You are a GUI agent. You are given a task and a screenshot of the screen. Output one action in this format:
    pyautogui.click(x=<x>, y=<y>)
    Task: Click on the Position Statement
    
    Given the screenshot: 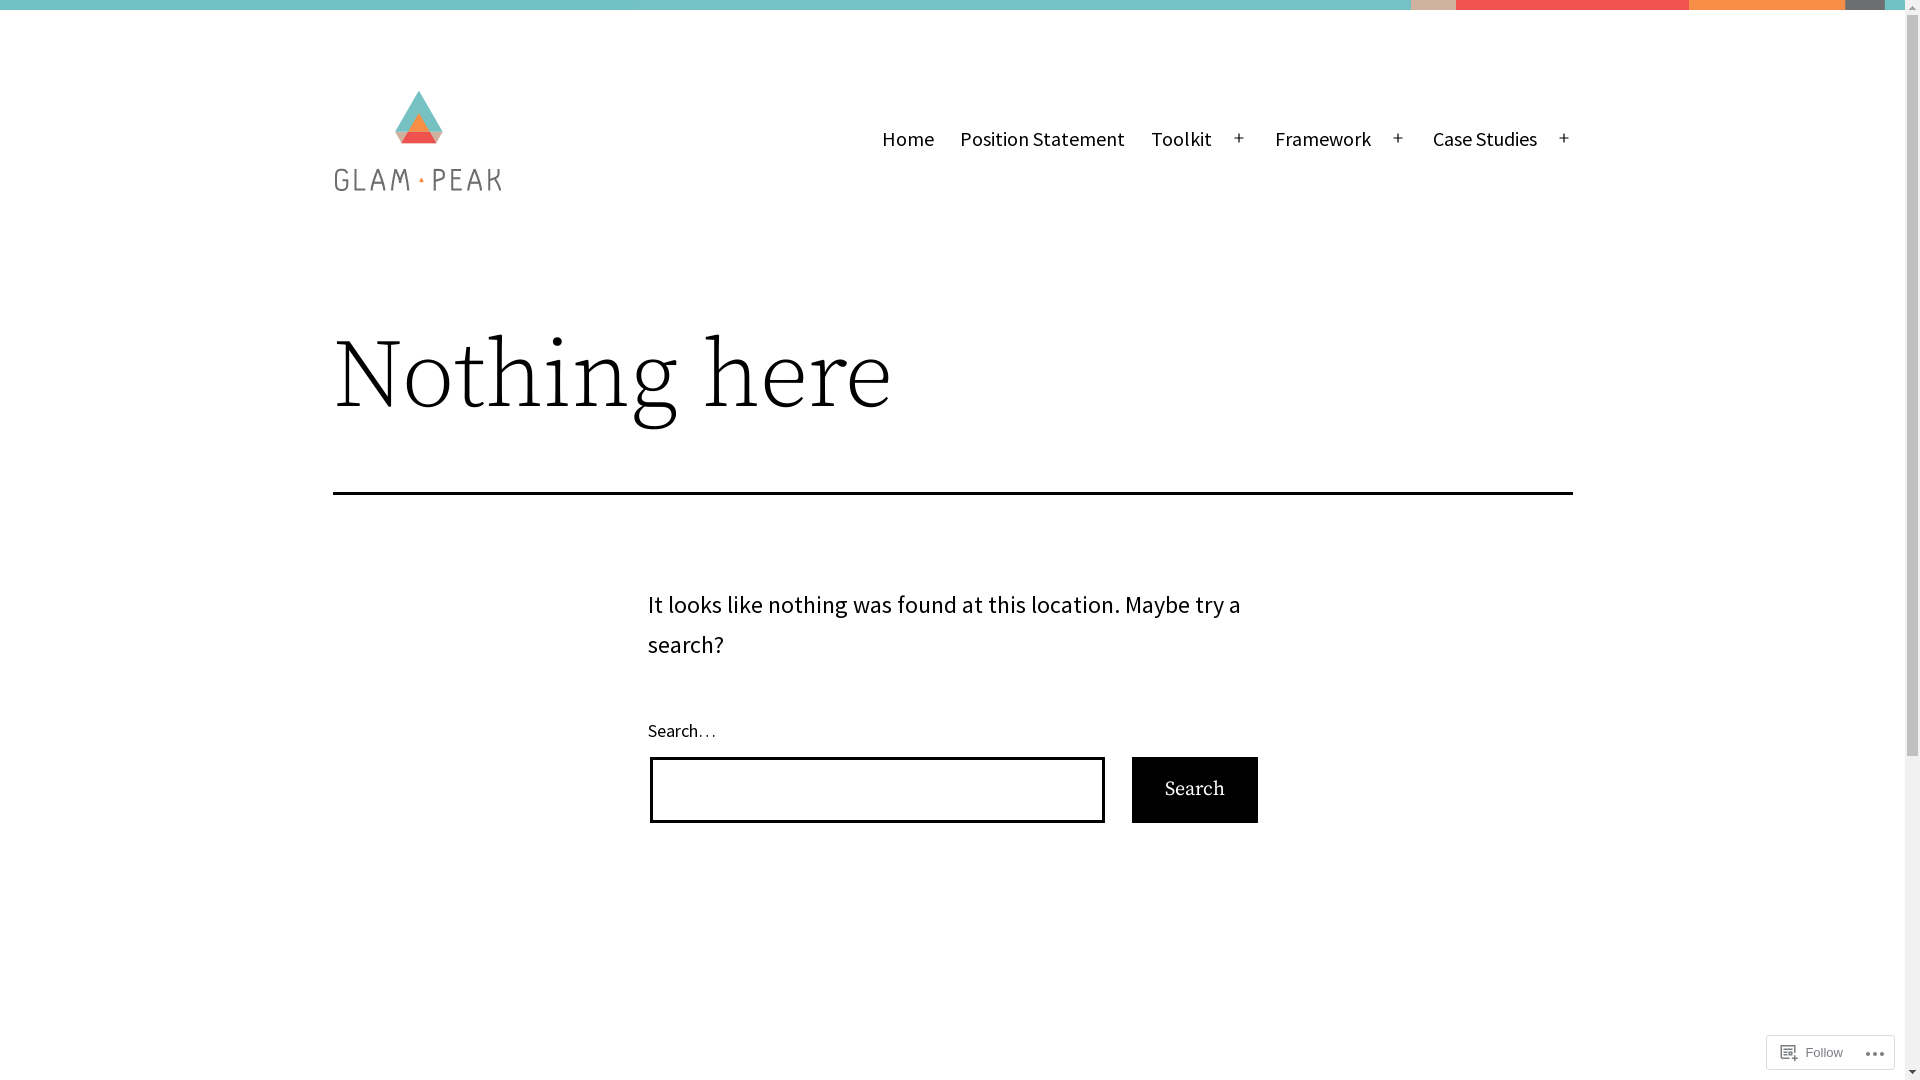 What is the action you would take?
    pyautogui.click(x=1042, y=139)
    